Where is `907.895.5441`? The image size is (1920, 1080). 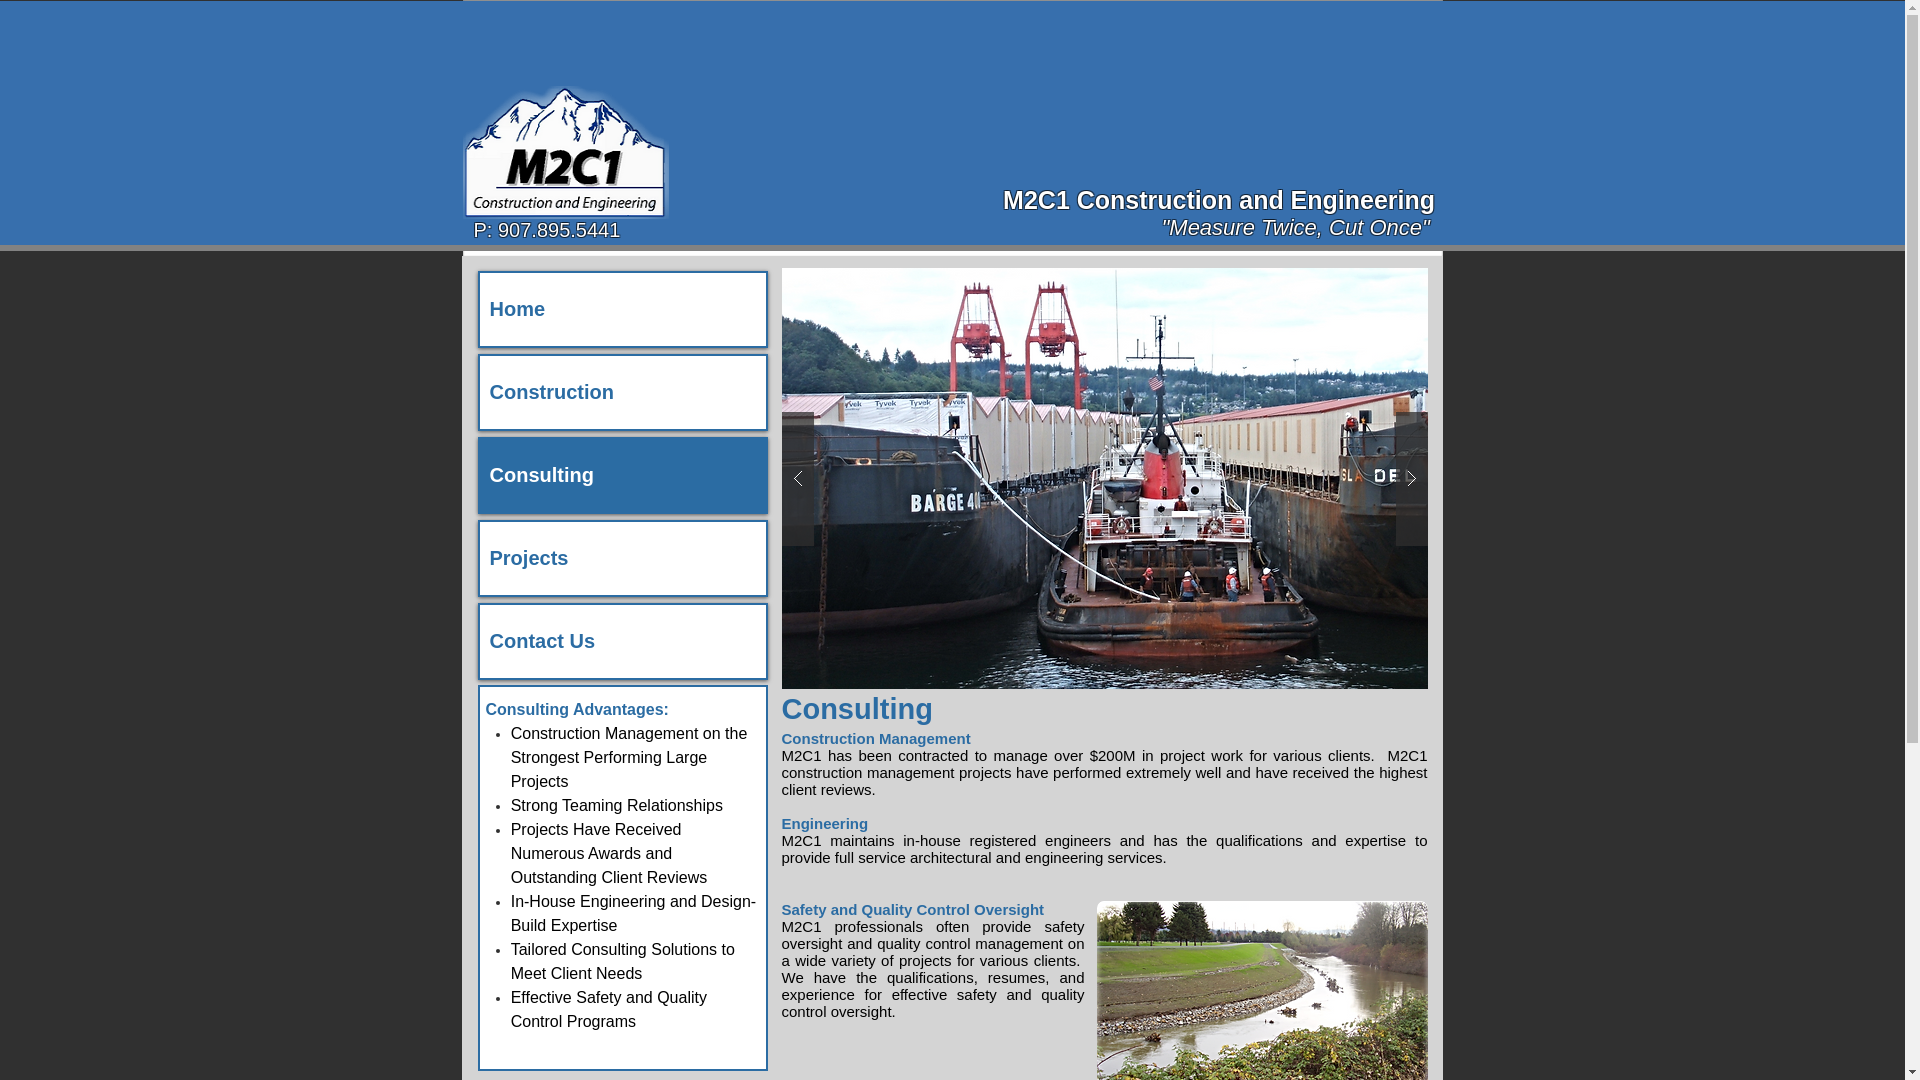
907.895.5441 is located at coordinates (558, 230).